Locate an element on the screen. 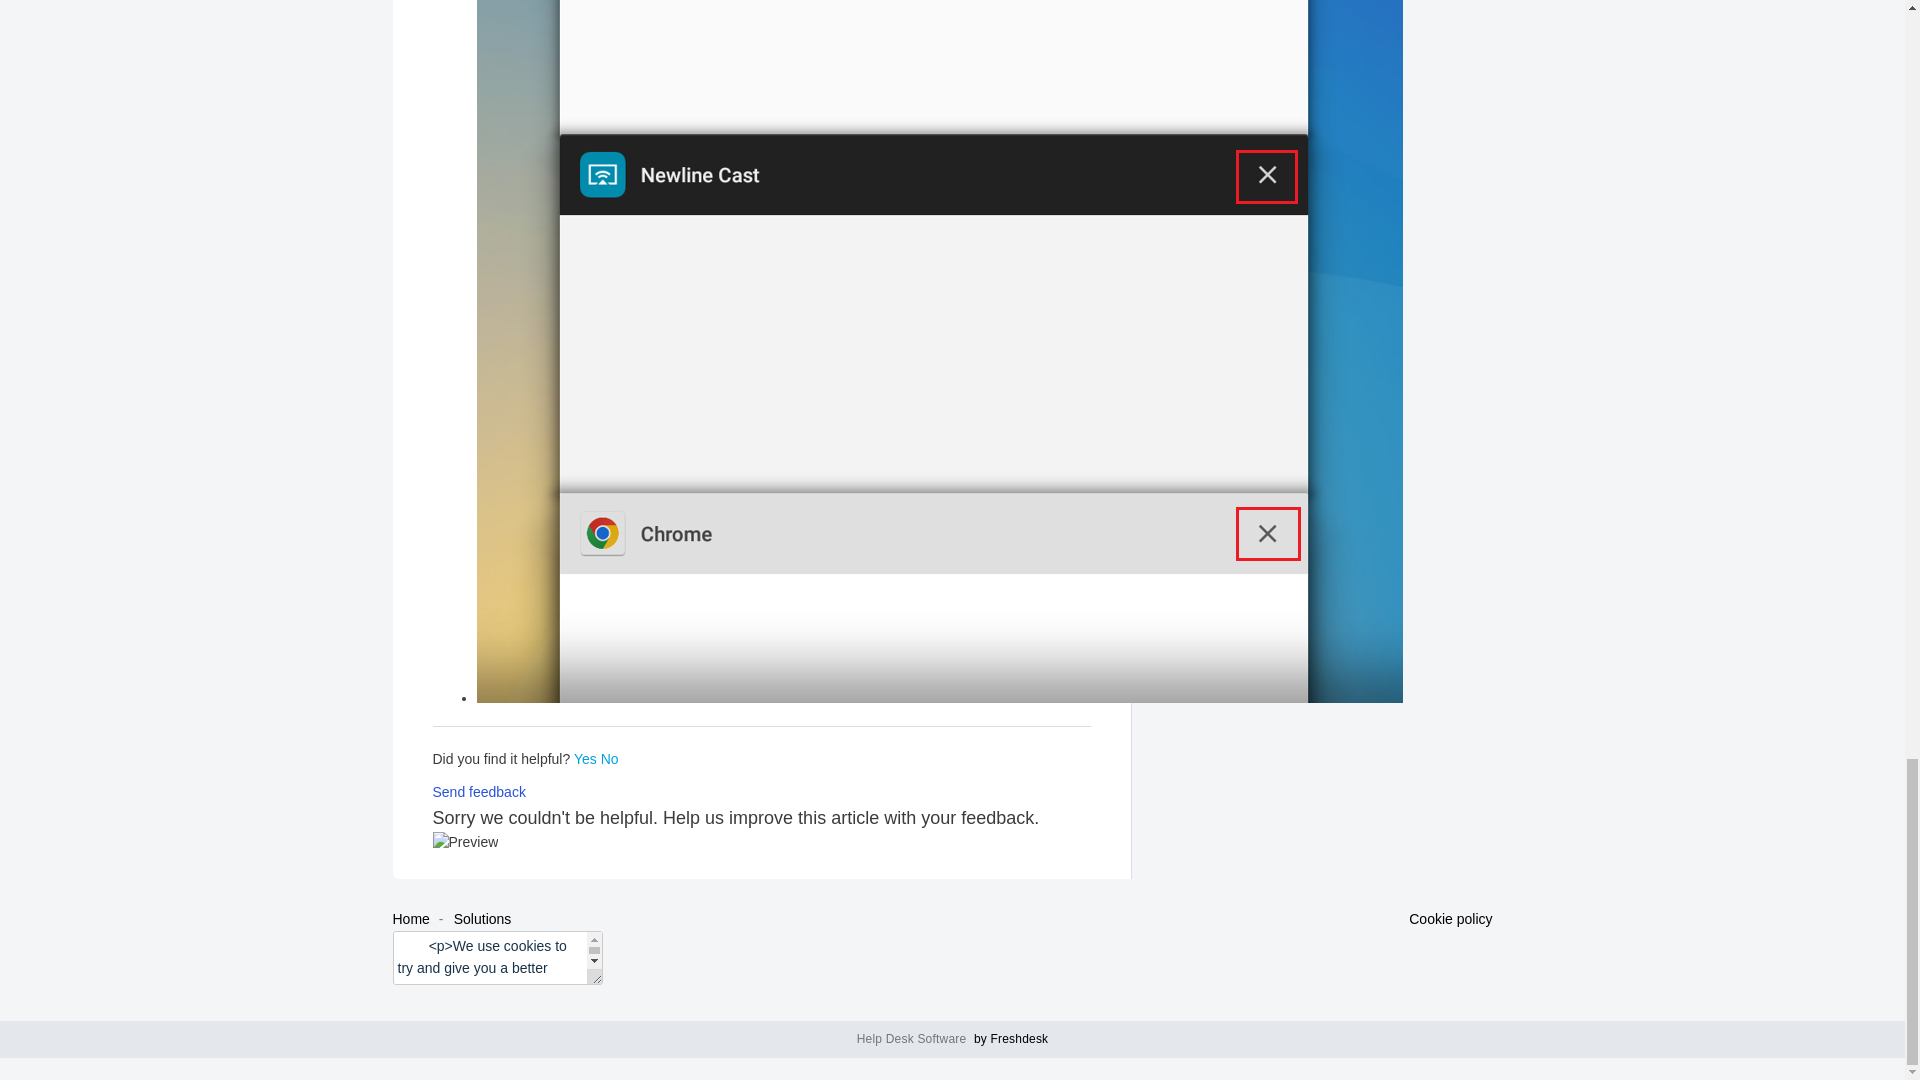 Image resolution: width=1920 pixels, height=1080 pixels. Send feedback is located at coordinates (478, 792).